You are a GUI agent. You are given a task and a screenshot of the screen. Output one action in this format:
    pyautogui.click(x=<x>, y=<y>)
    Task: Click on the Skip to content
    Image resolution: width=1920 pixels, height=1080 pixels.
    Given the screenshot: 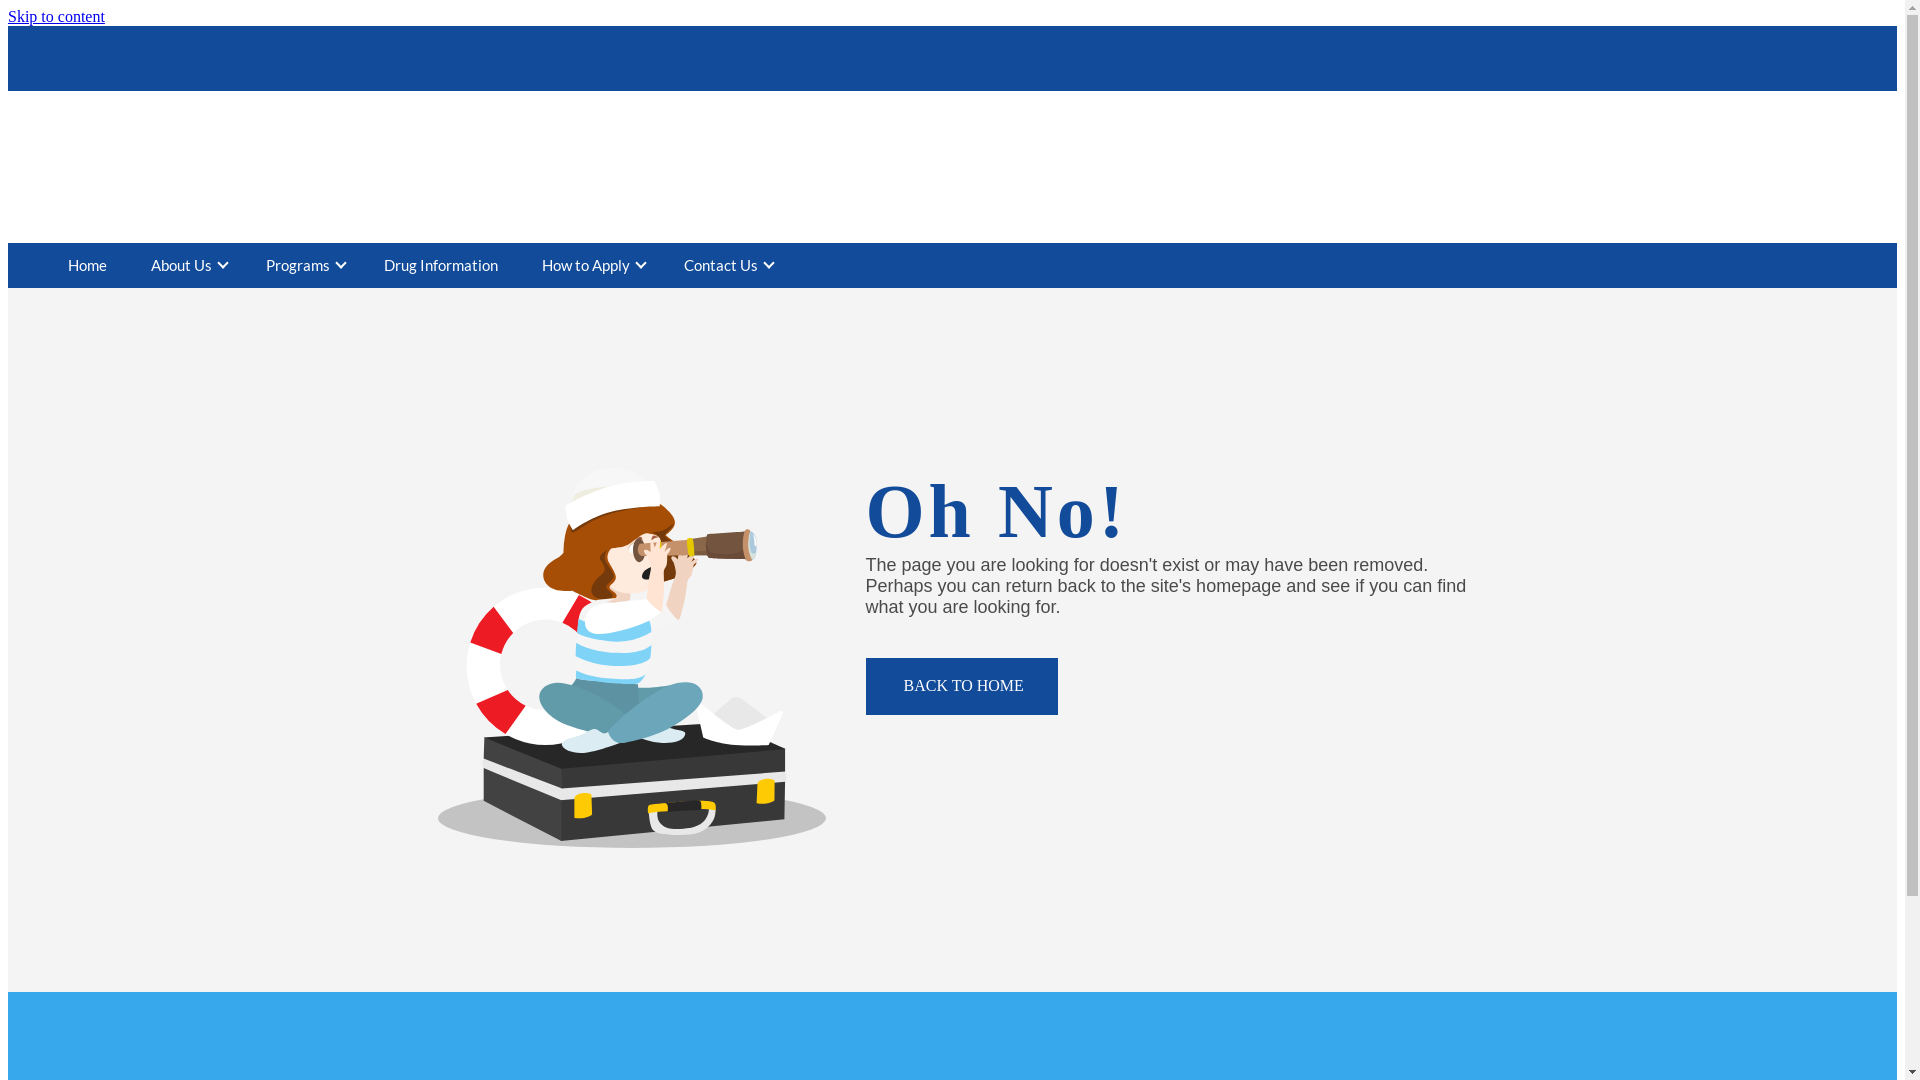 What is the action you would take?
    pyautogui.click(x=56, y=16)
    